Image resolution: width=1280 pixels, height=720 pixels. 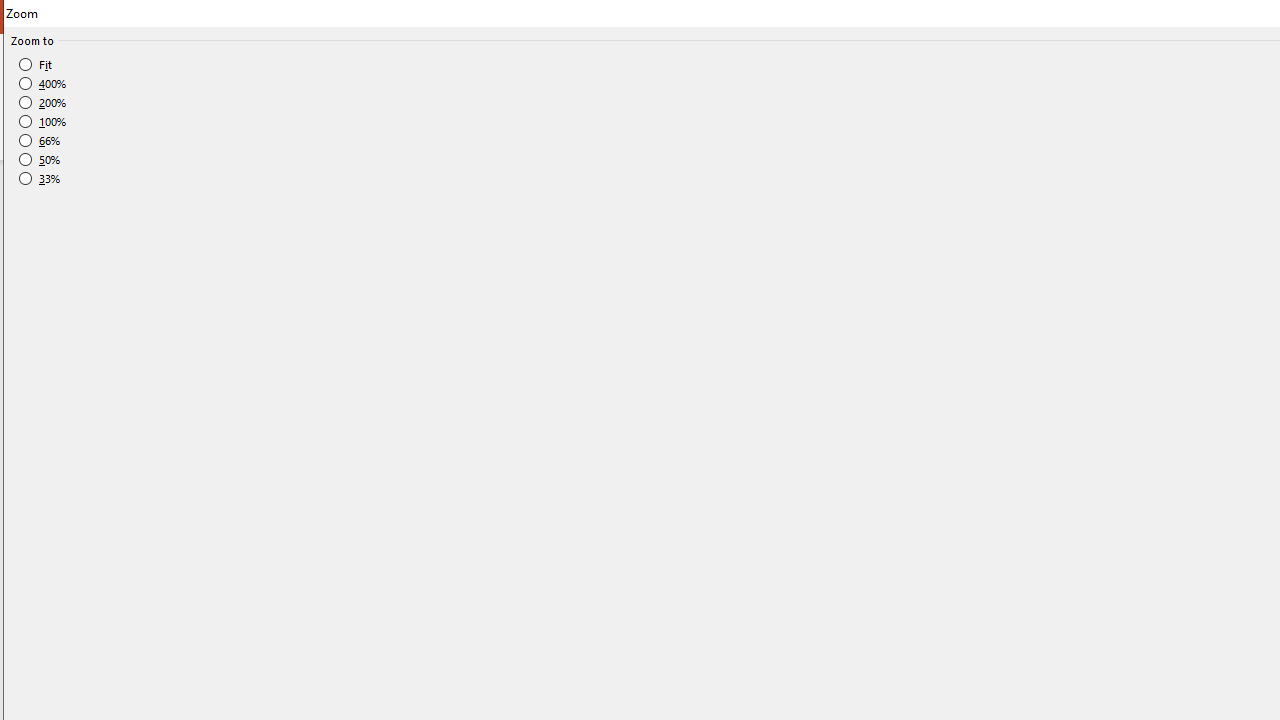 What do you see at coordinates (36, 64) in the screenshot?
I see `Fit` at bounding box center [36, 64].